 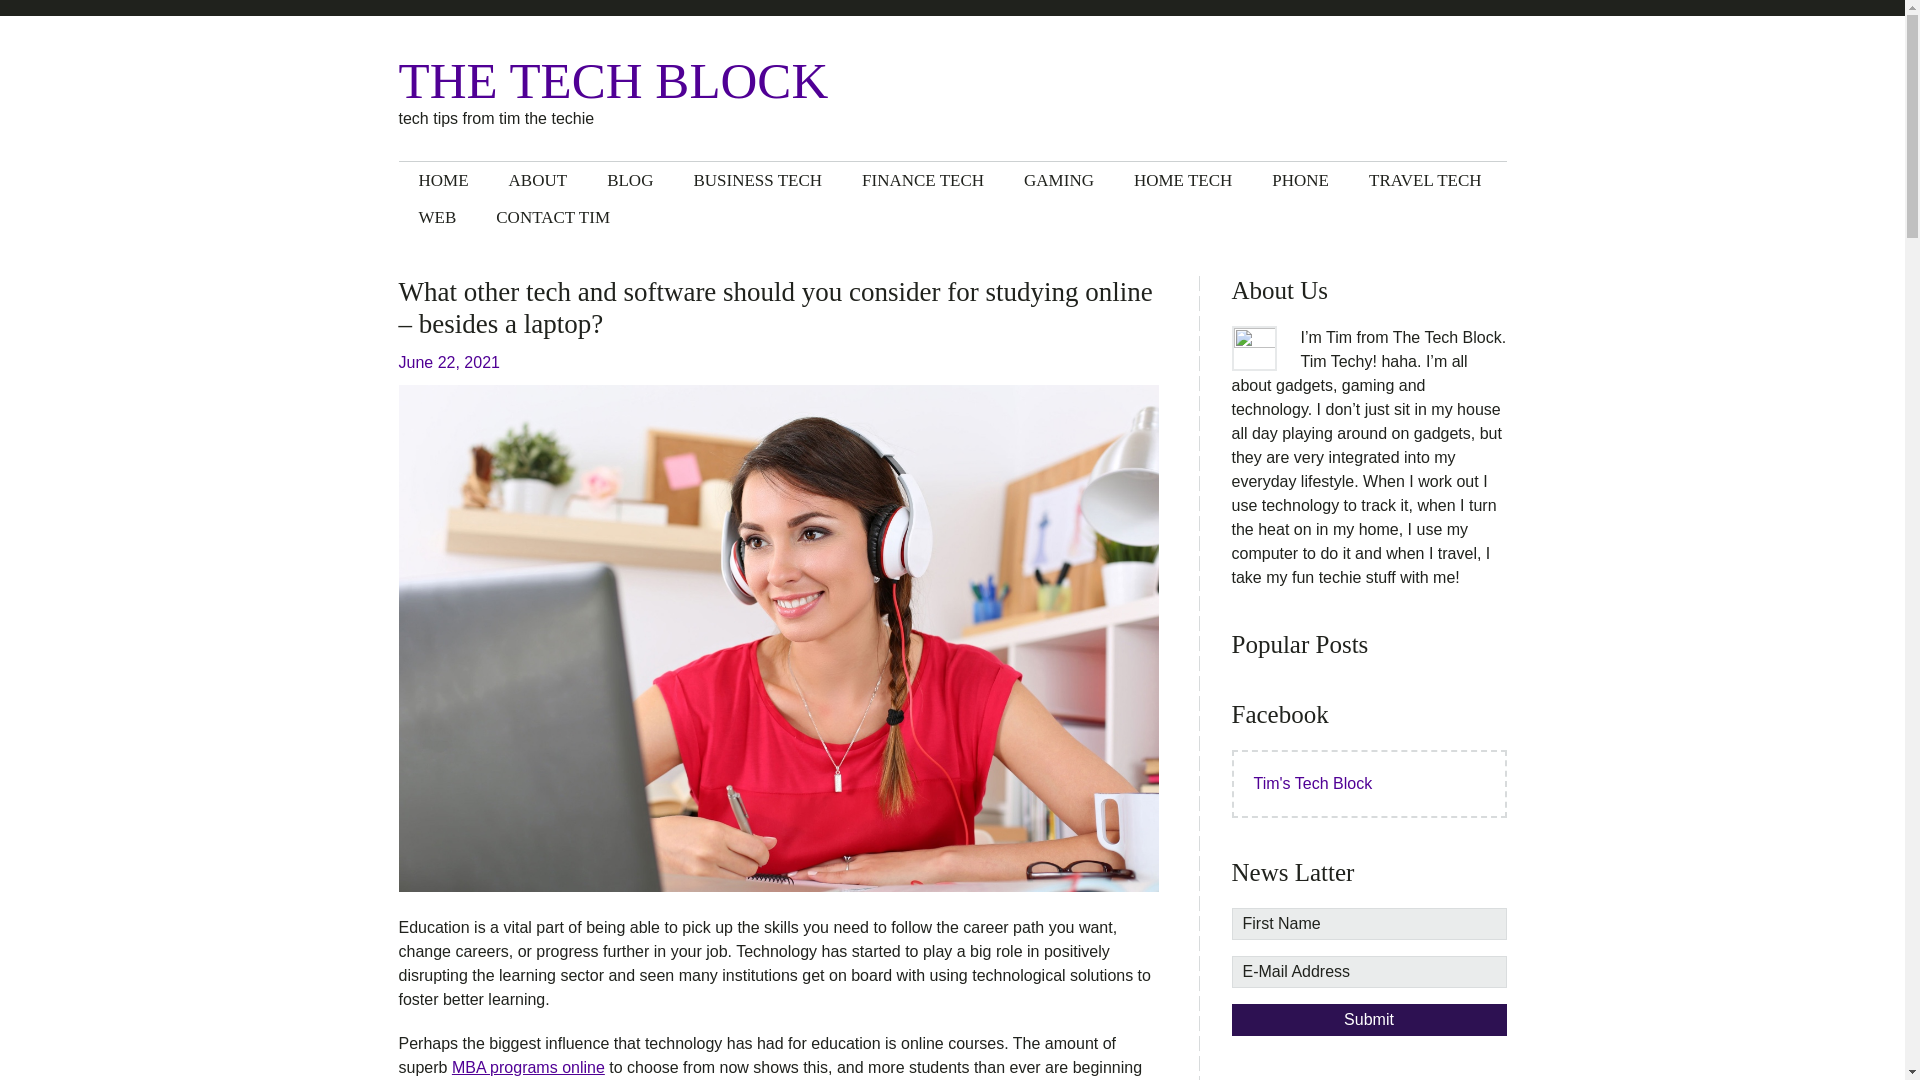 What do you see at coordinates (1300, 180) in the screenshot?
I see `PHONE` at bounding box center [1300, 180].